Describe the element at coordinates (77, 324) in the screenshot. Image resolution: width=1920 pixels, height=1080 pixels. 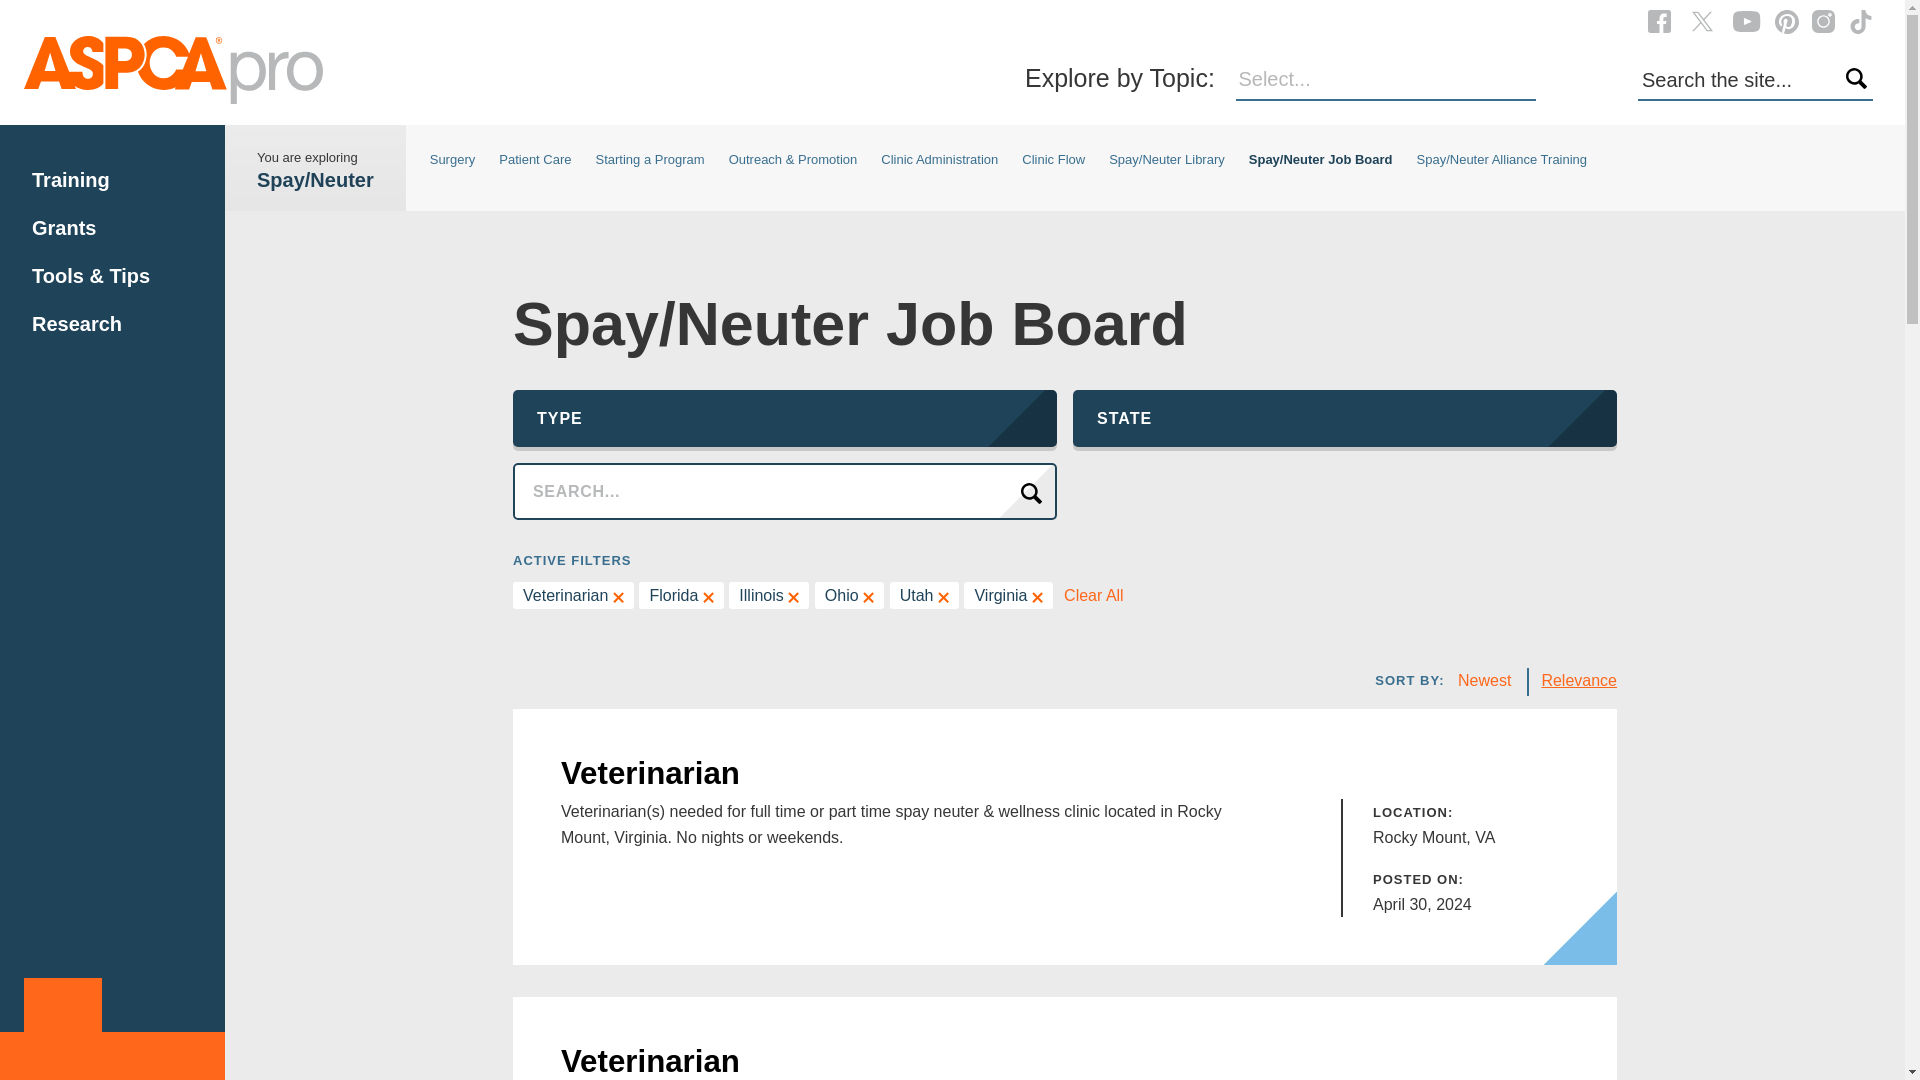
I see `Research` at that location.